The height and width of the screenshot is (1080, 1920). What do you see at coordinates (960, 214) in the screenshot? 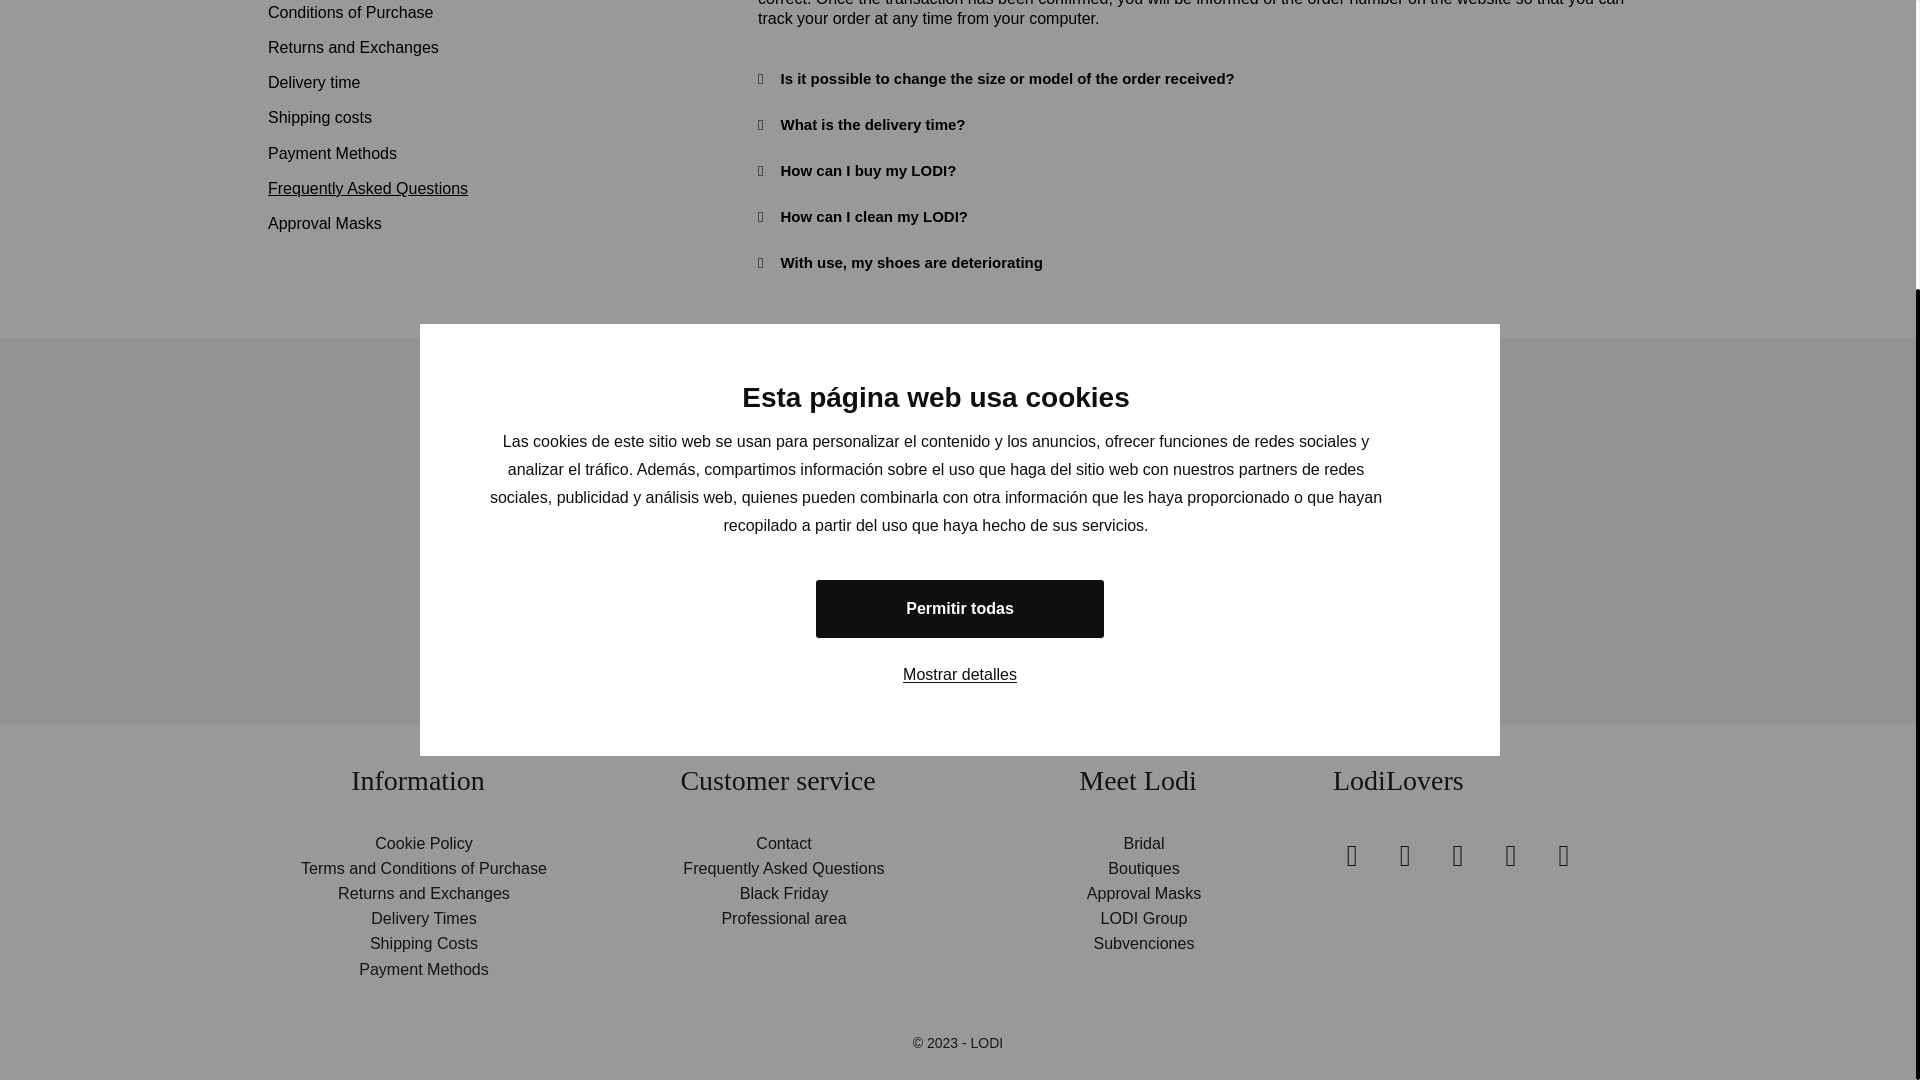
I see `Permitir todas` at bounding box center [960, 214].